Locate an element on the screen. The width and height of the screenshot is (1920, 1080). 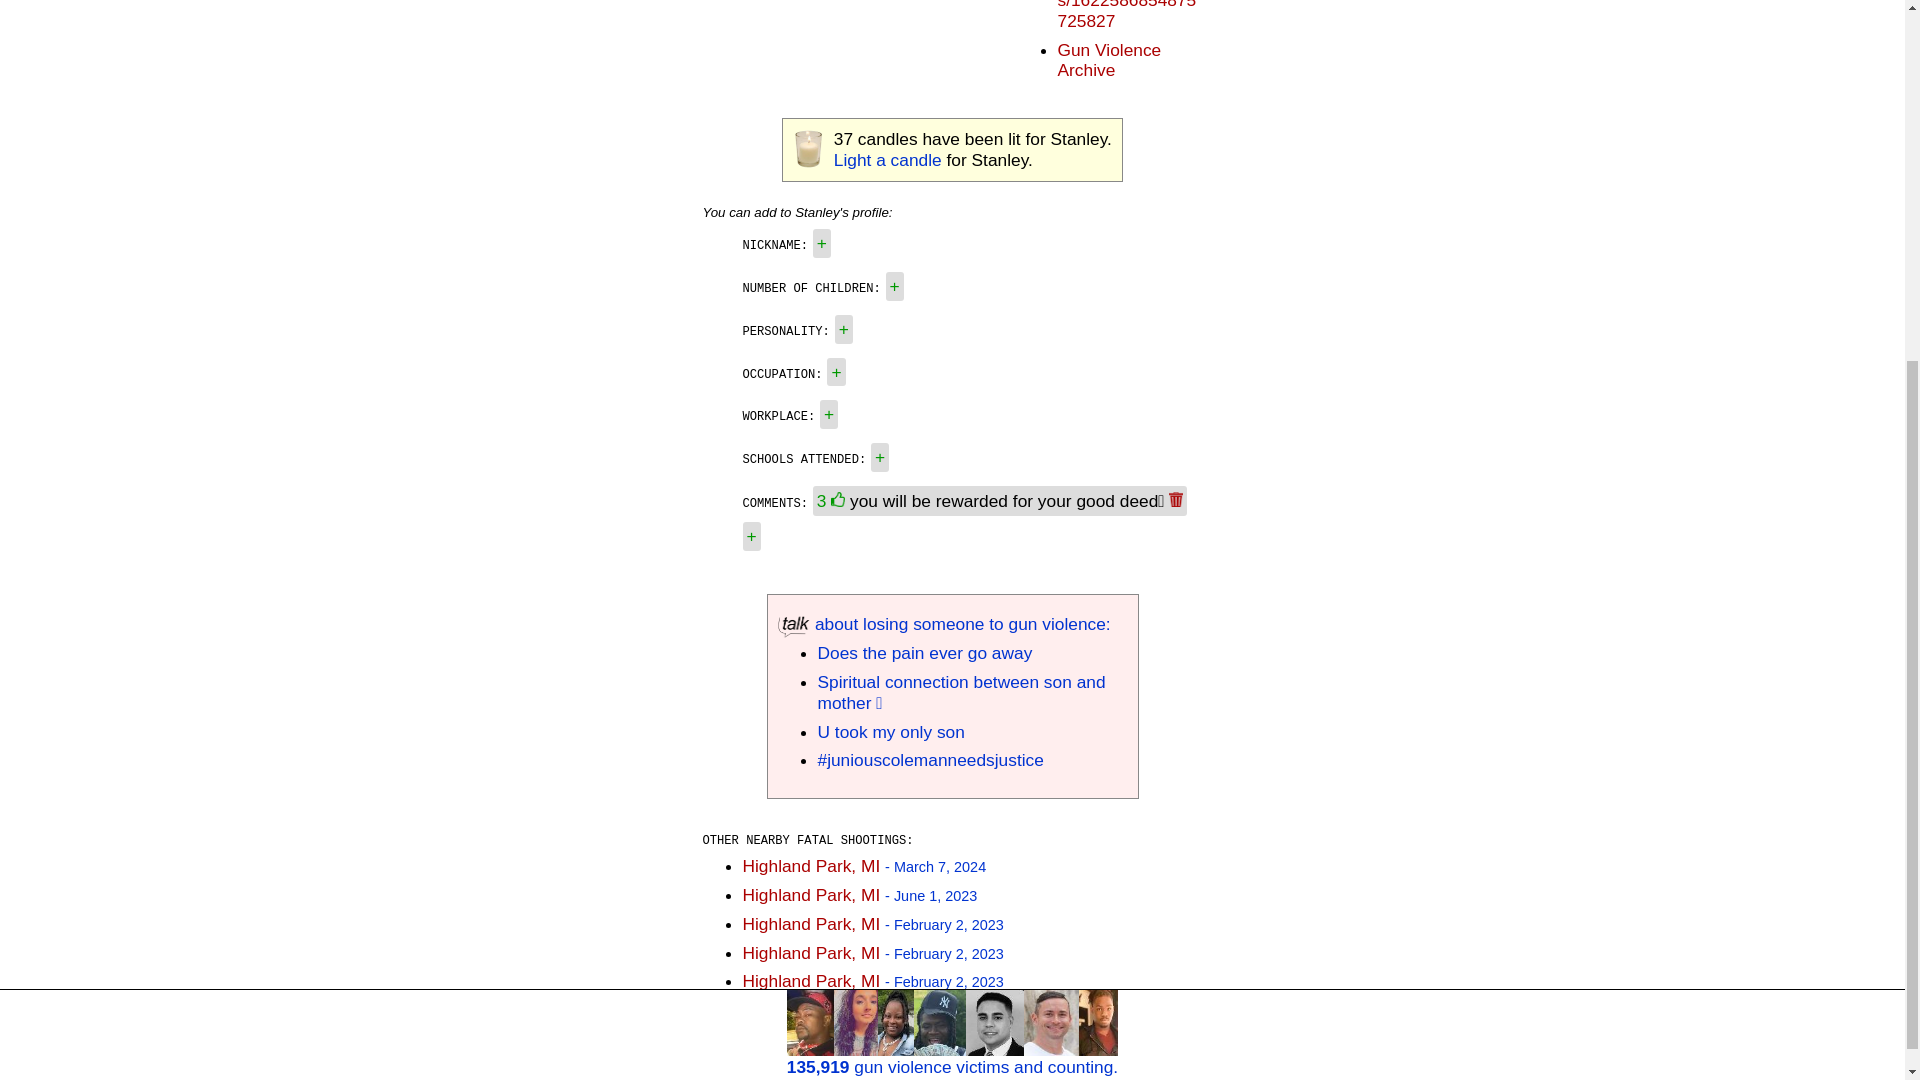
Light a candle is located at coordinates (888, 160).